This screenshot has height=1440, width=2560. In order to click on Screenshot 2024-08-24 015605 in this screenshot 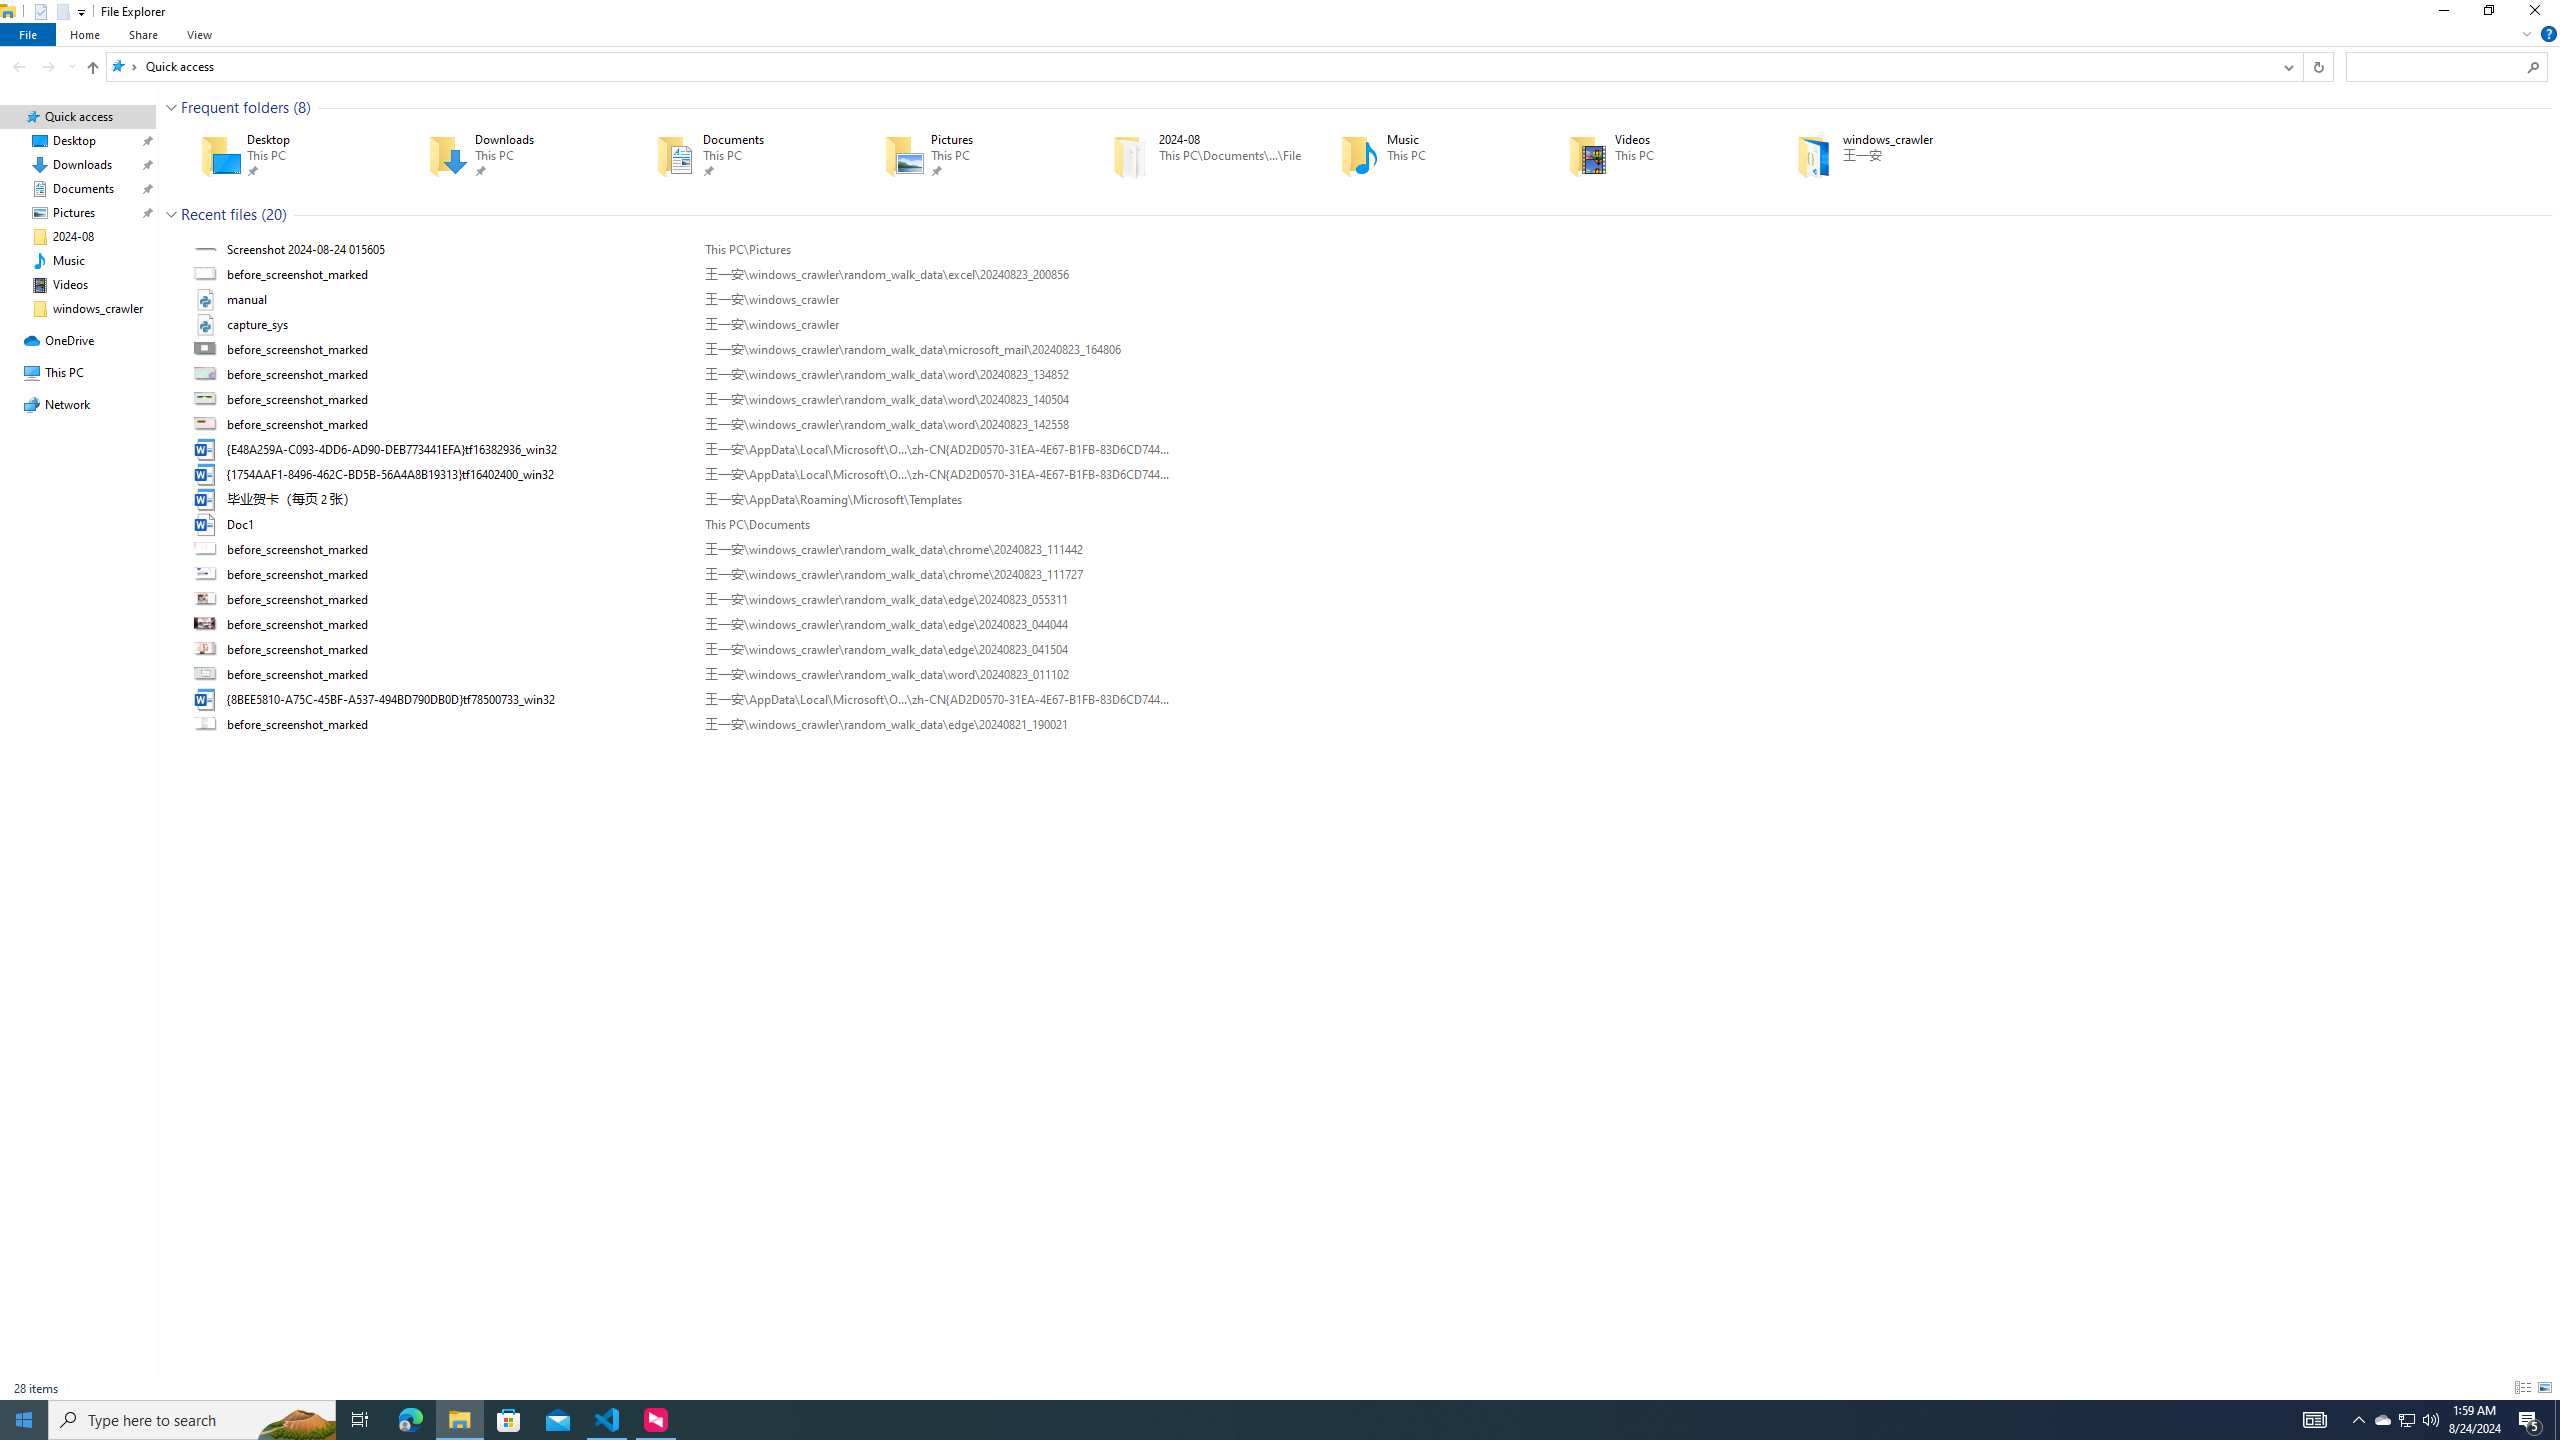, I will do `click(1367, 250)`.